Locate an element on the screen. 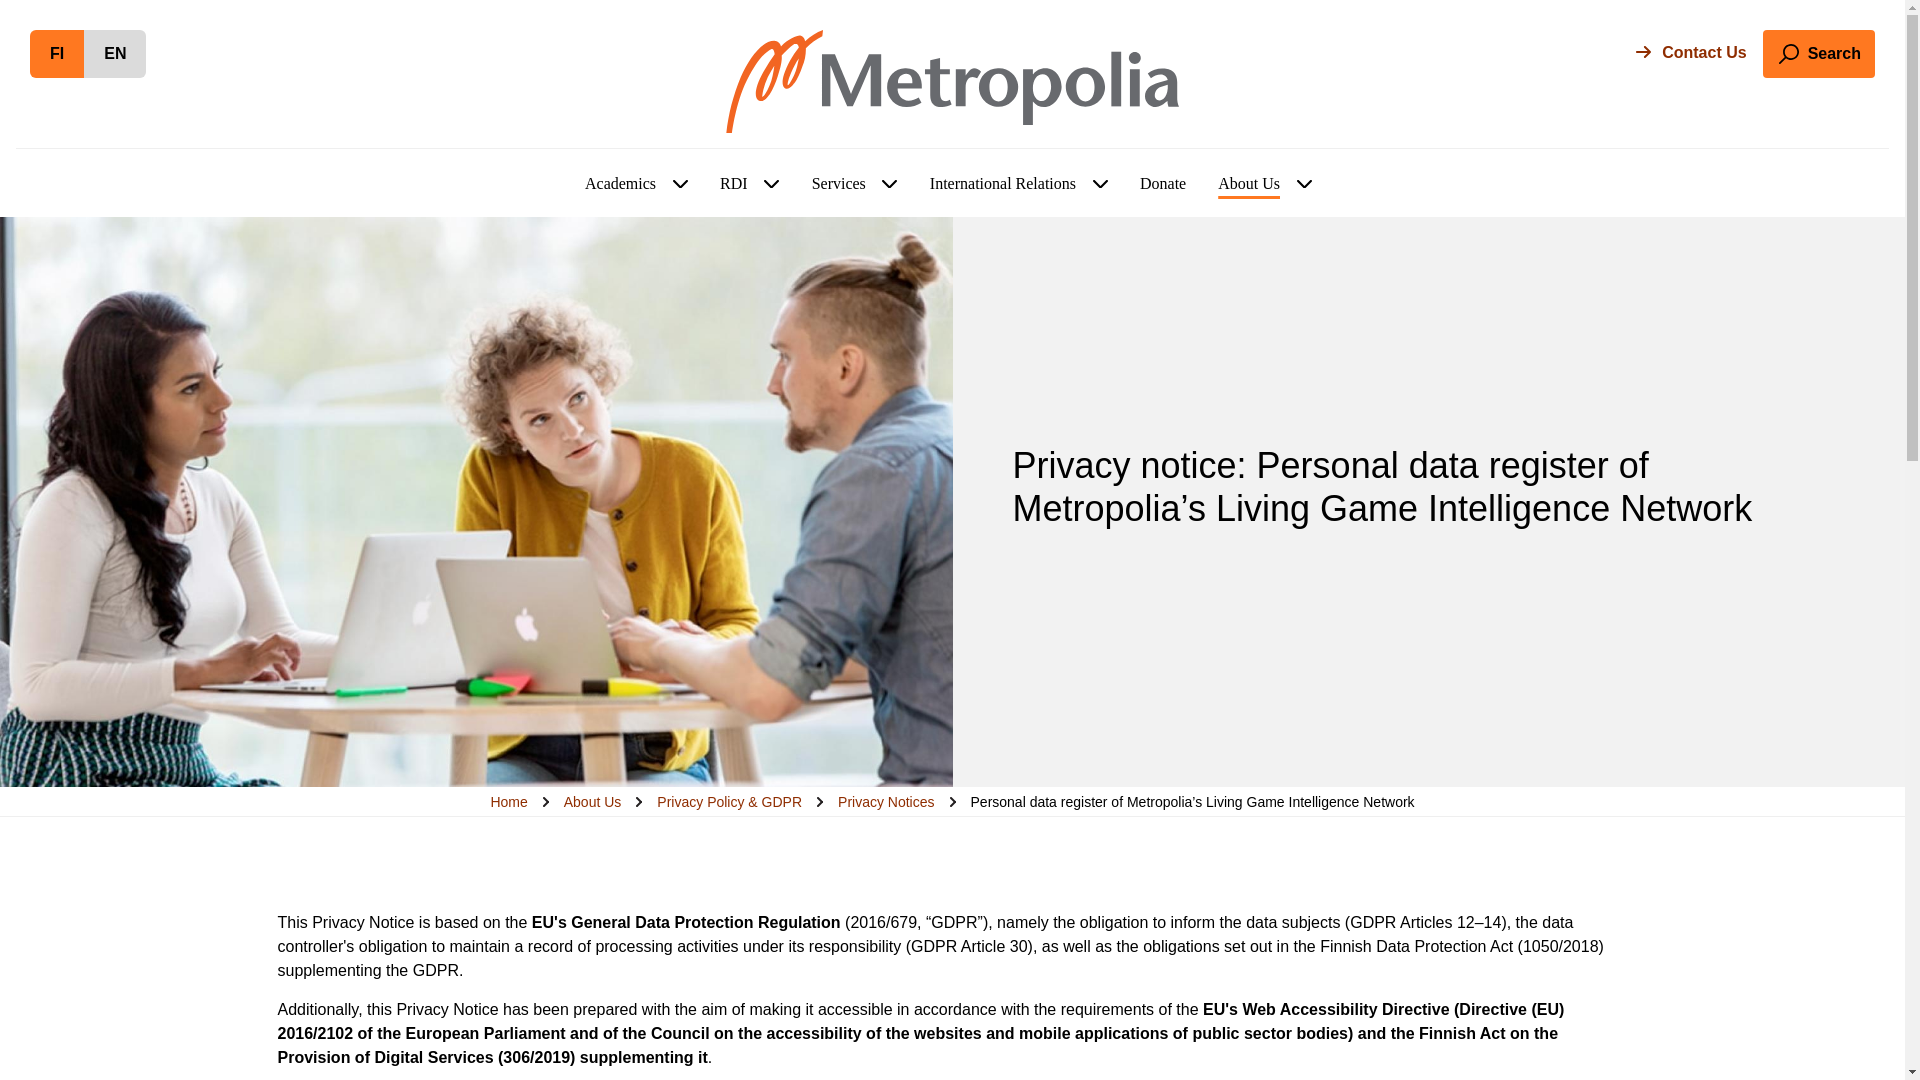 This screenshot has height=1080, width=1920. Academics is located at coordinates (620, 184).